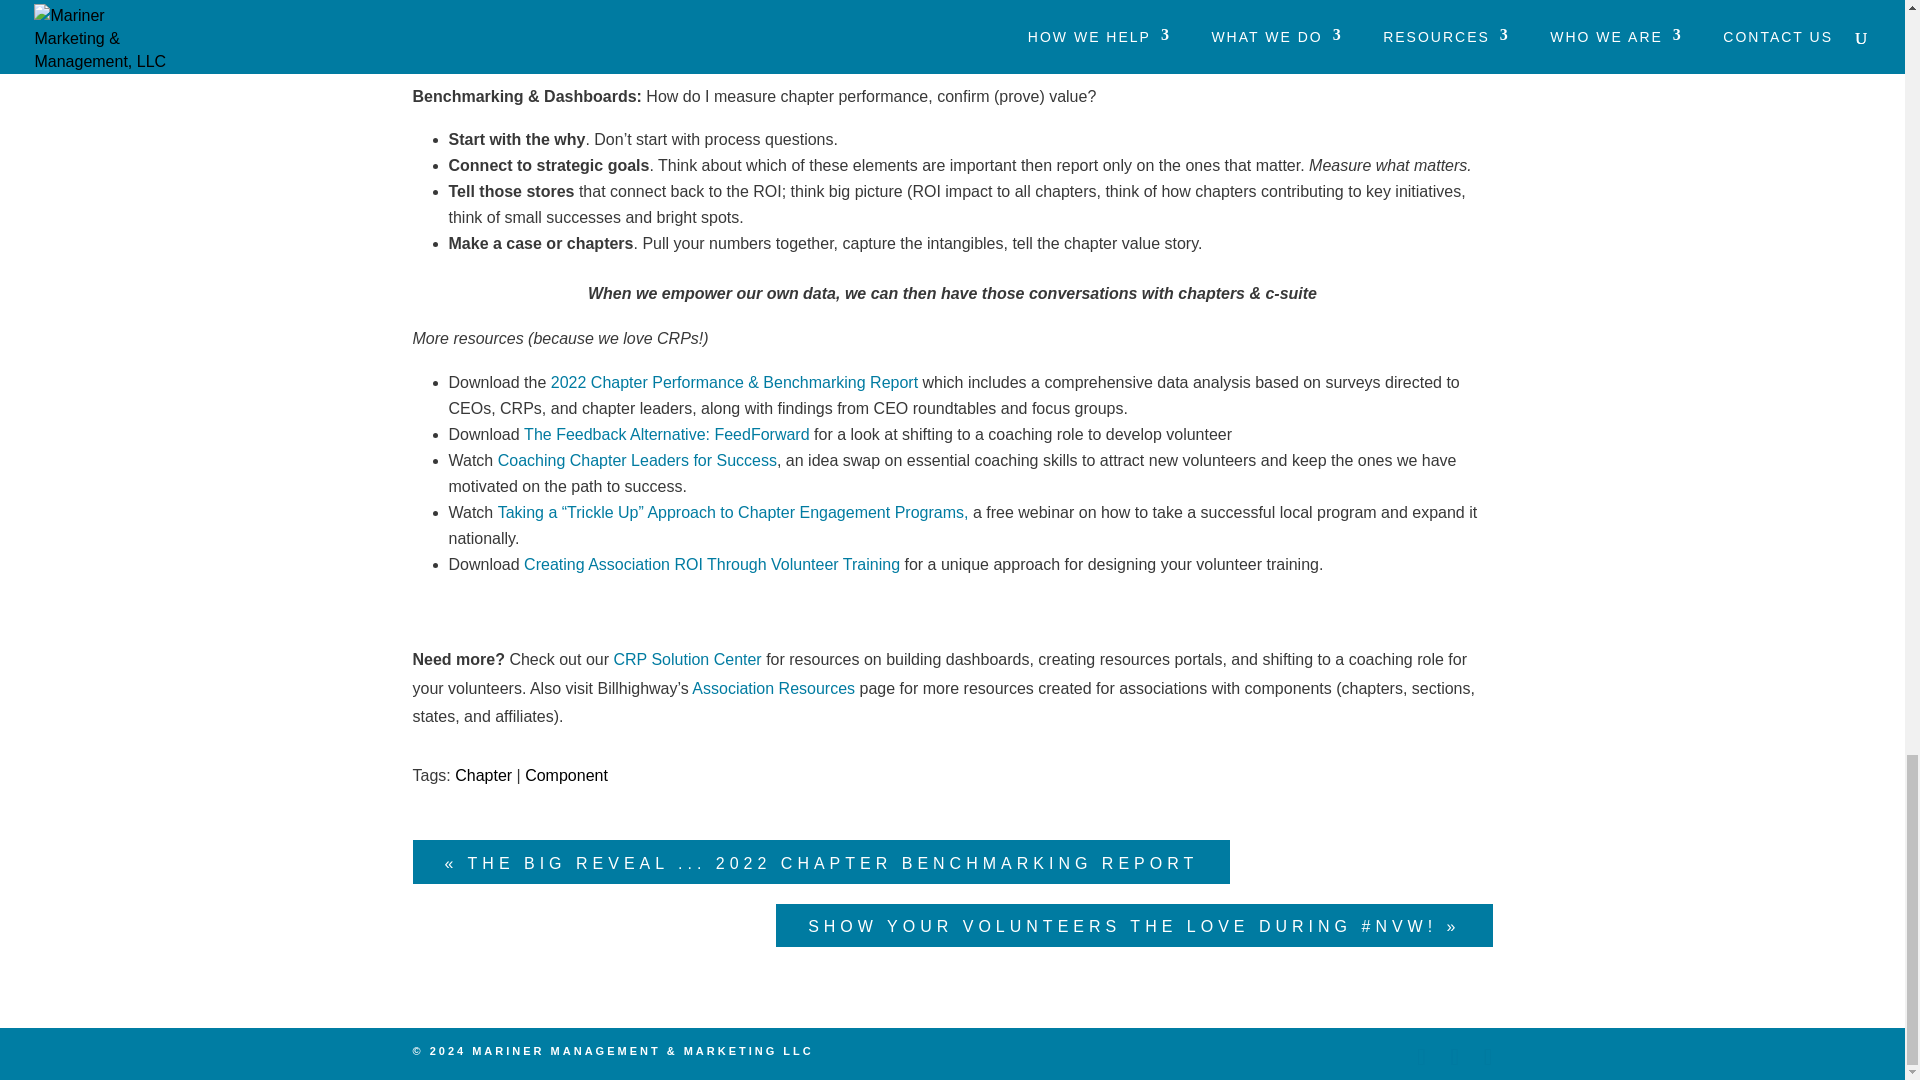 This screenshot has height=1080, width=1920. Describe the element at coordinates (619, 434) in the screenshot. I see `The Feedback Alternative:` at that location.